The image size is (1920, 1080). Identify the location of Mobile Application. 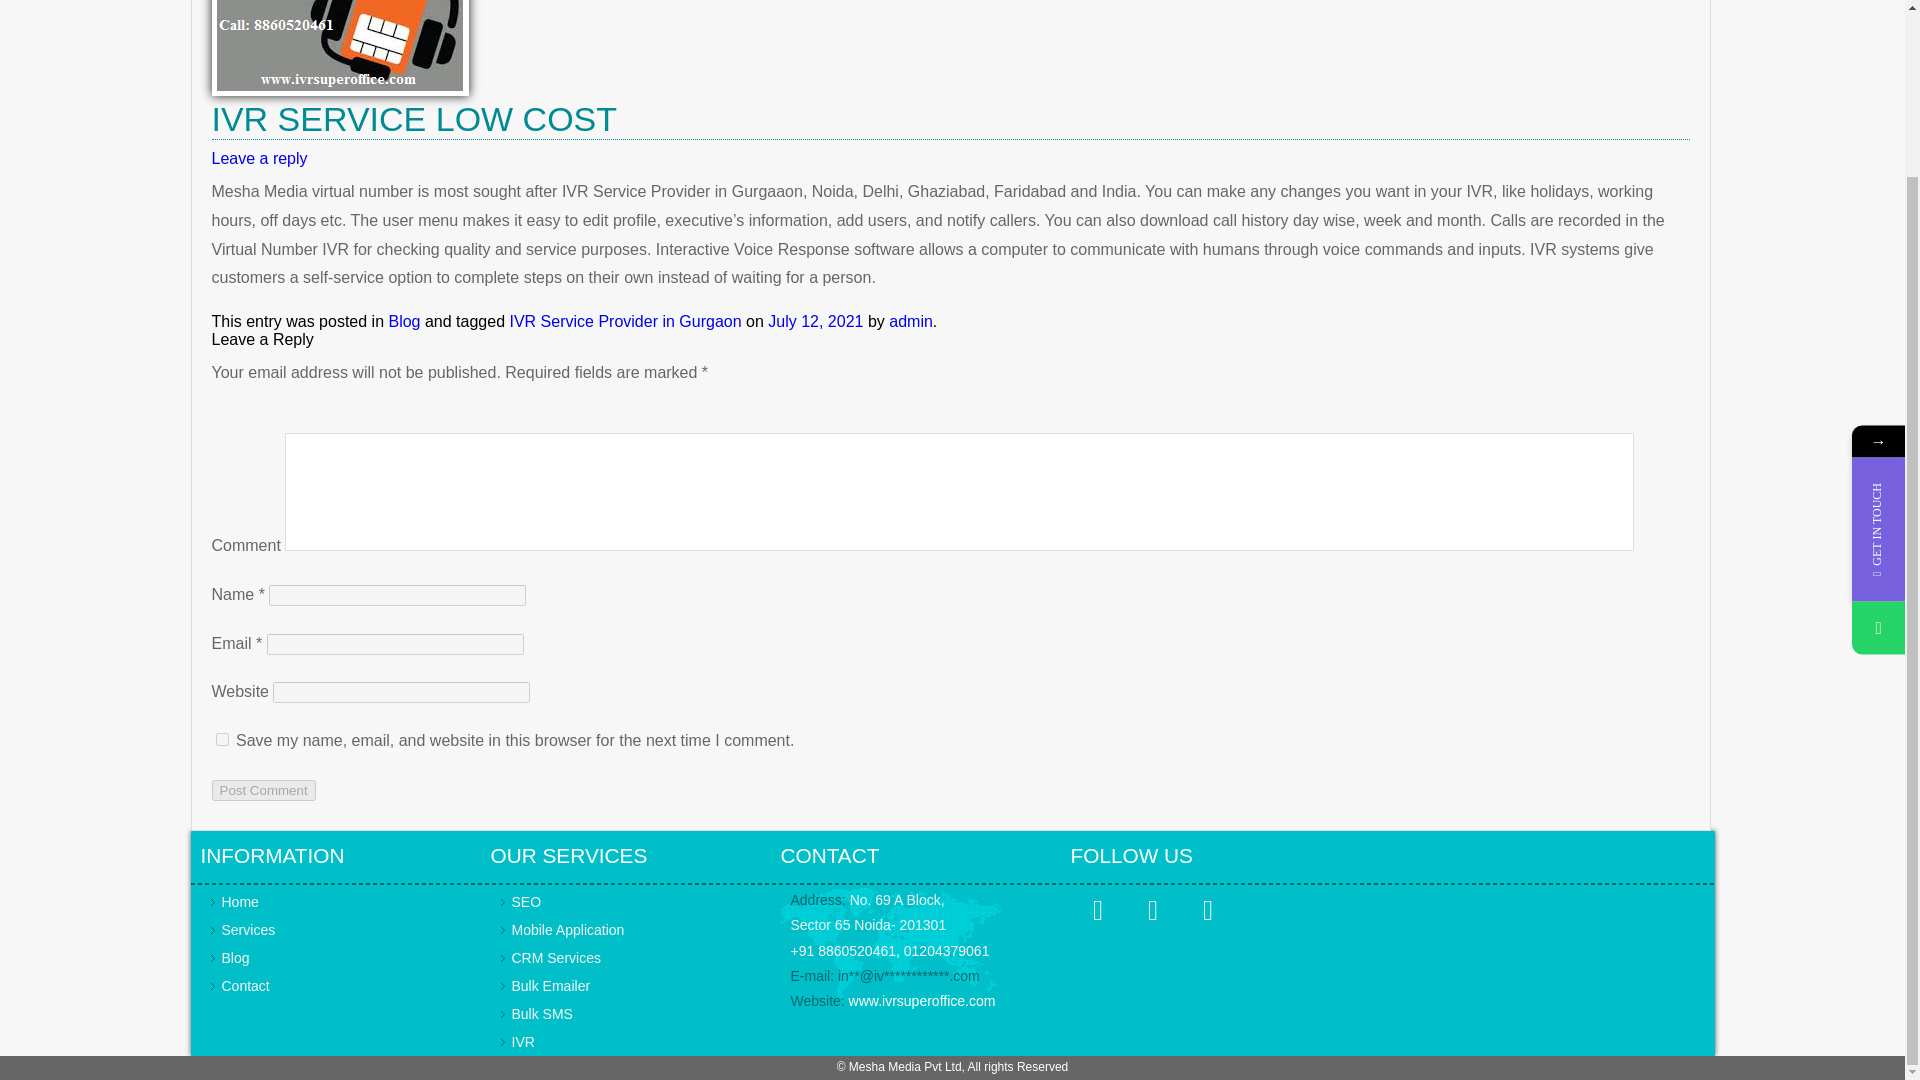
(568, 930).